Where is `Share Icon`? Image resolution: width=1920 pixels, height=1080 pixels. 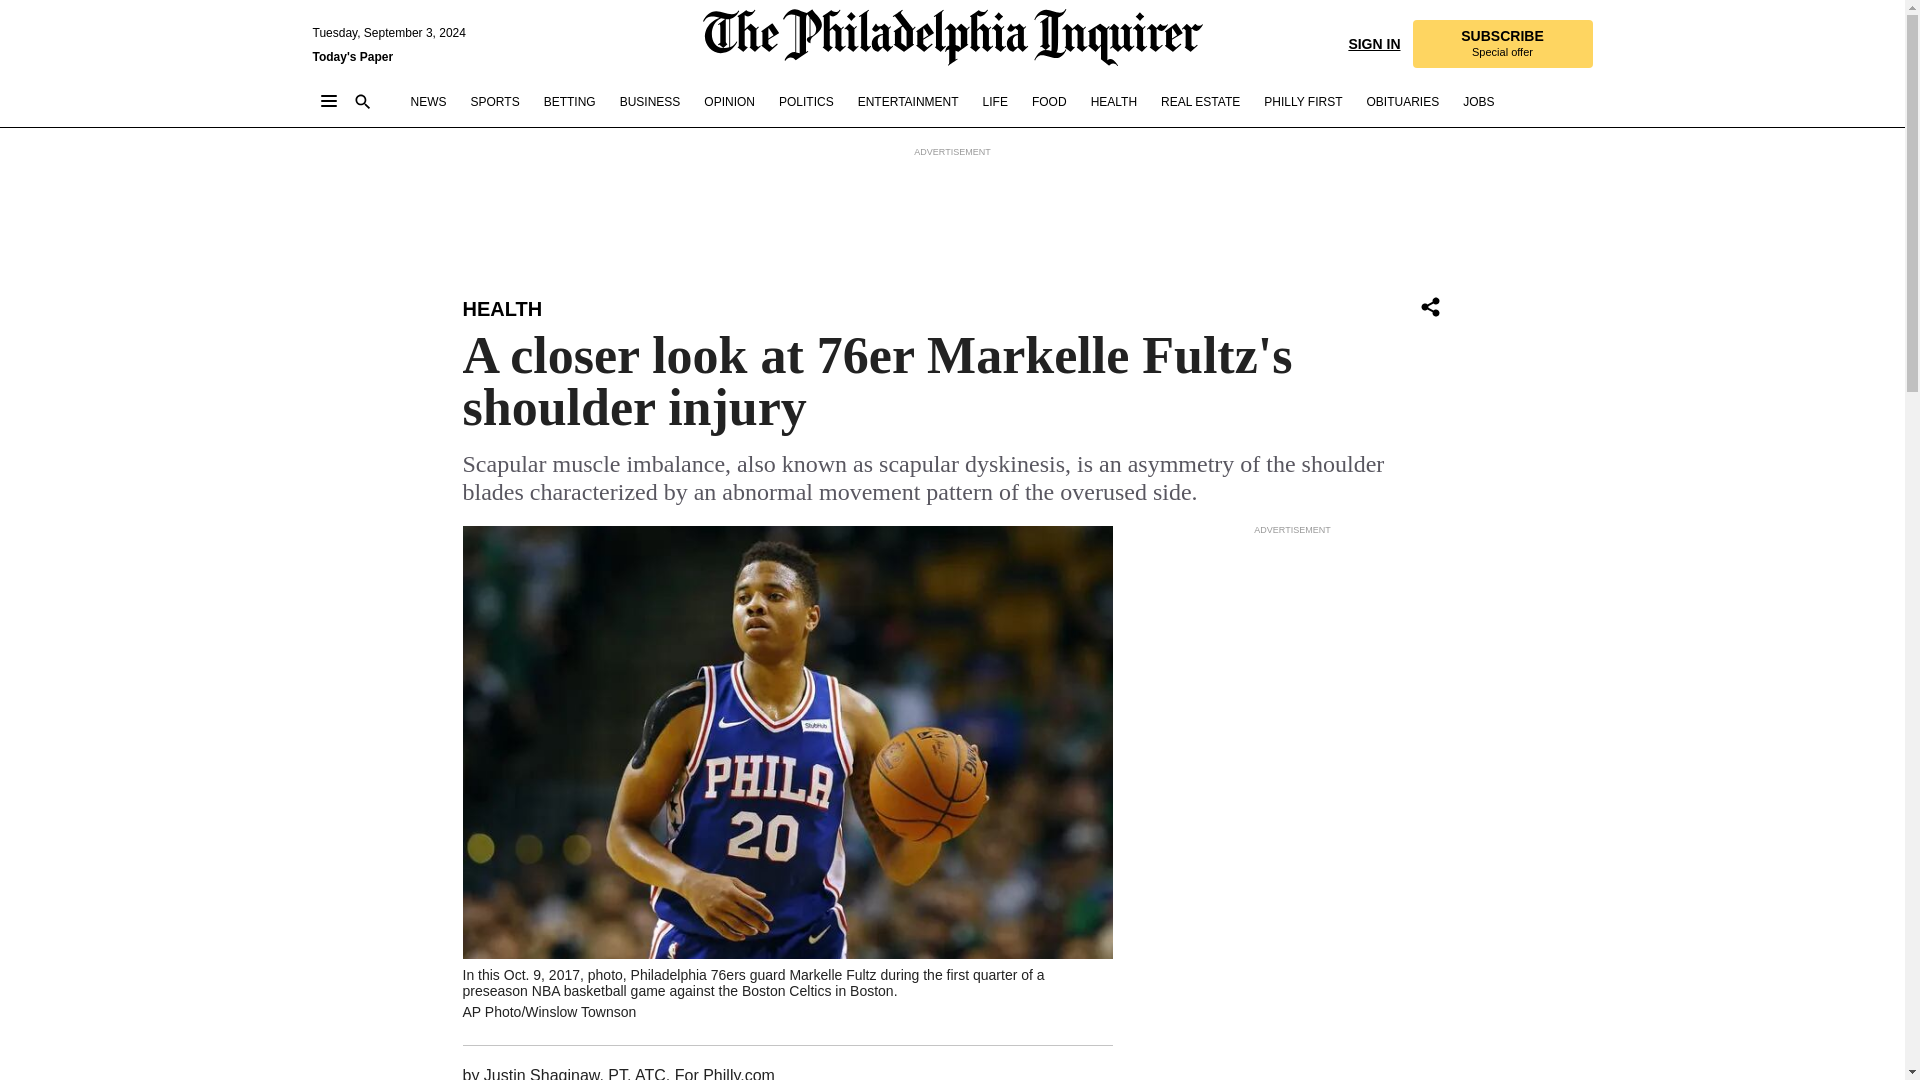
Share Icon is located at coordinates (1430, 306).